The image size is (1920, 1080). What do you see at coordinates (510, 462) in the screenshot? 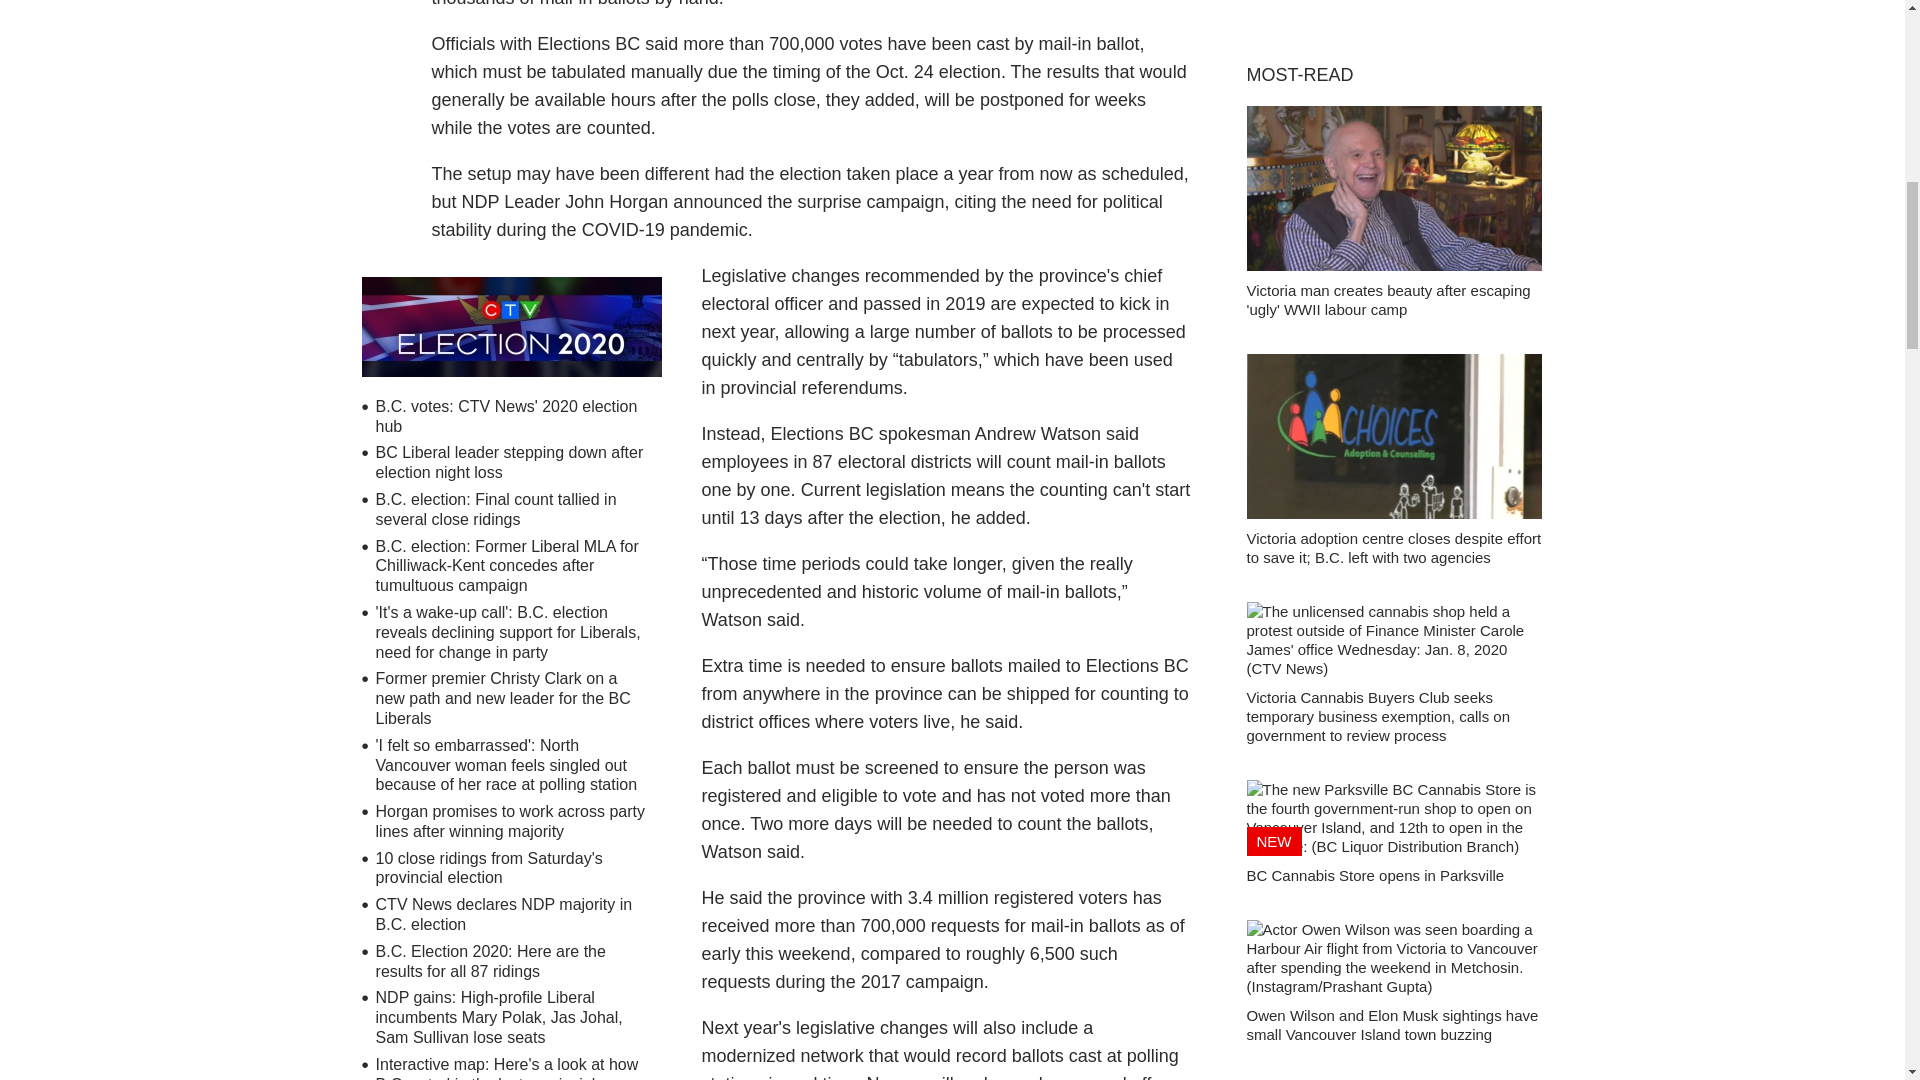
I see `BC Liberal leader stepping down after election night loss` at bounding box center [510, 462].